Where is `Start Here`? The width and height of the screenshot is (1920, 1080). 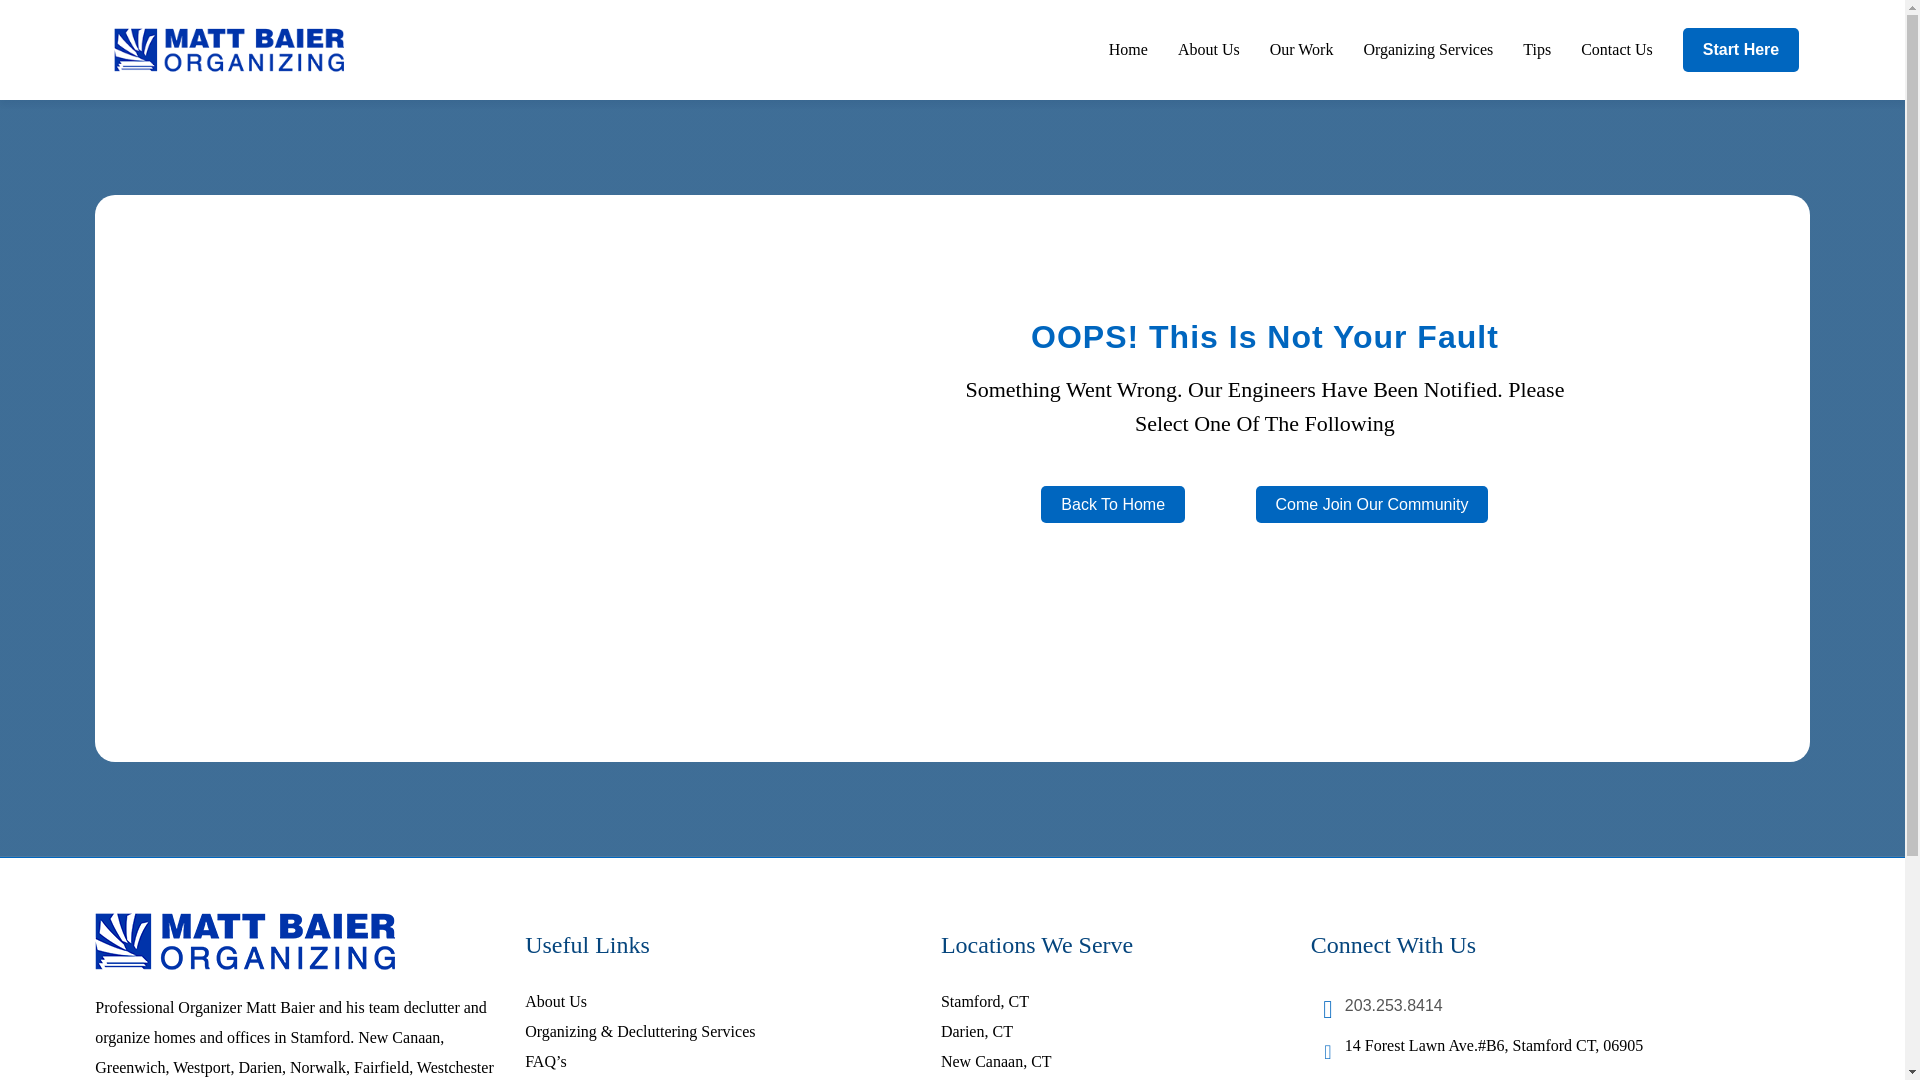
Start Here is located at coordinates (1741, 50).